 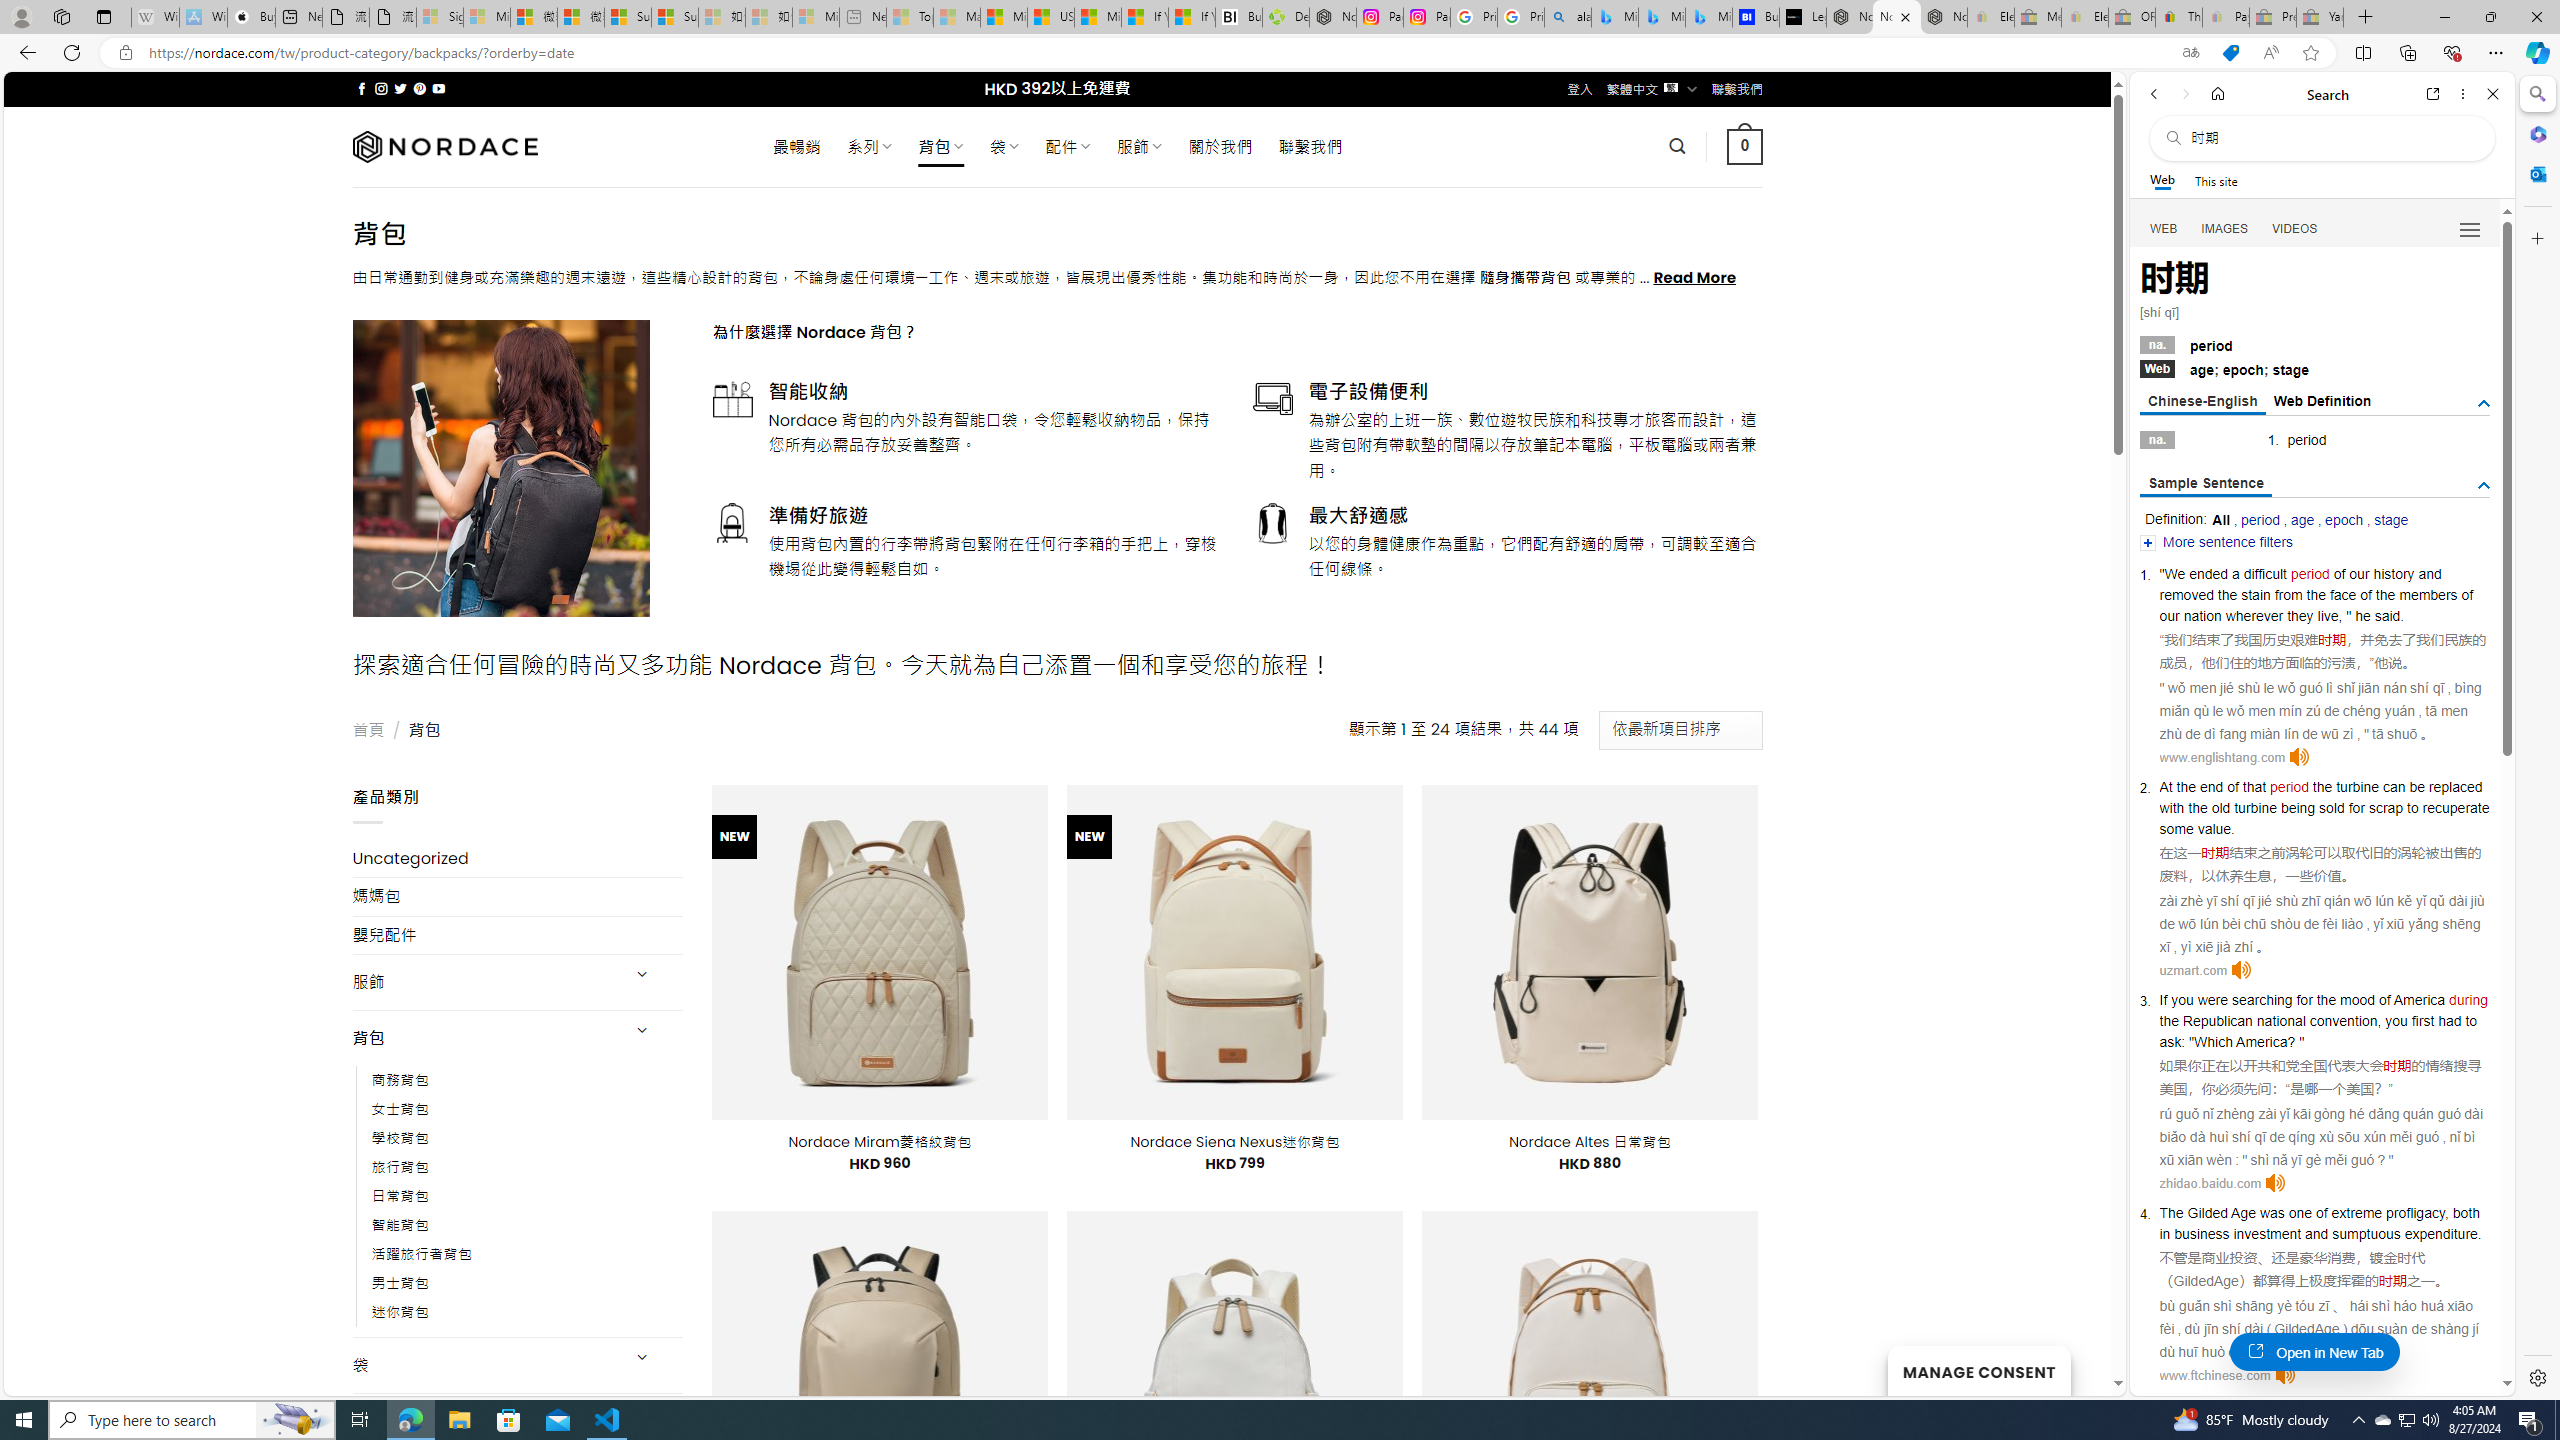 What do you see at coordinates (1978, 1370) in the screenshot?
I see `MANAGE CONSENT` at bounding box center [1978, 1370].